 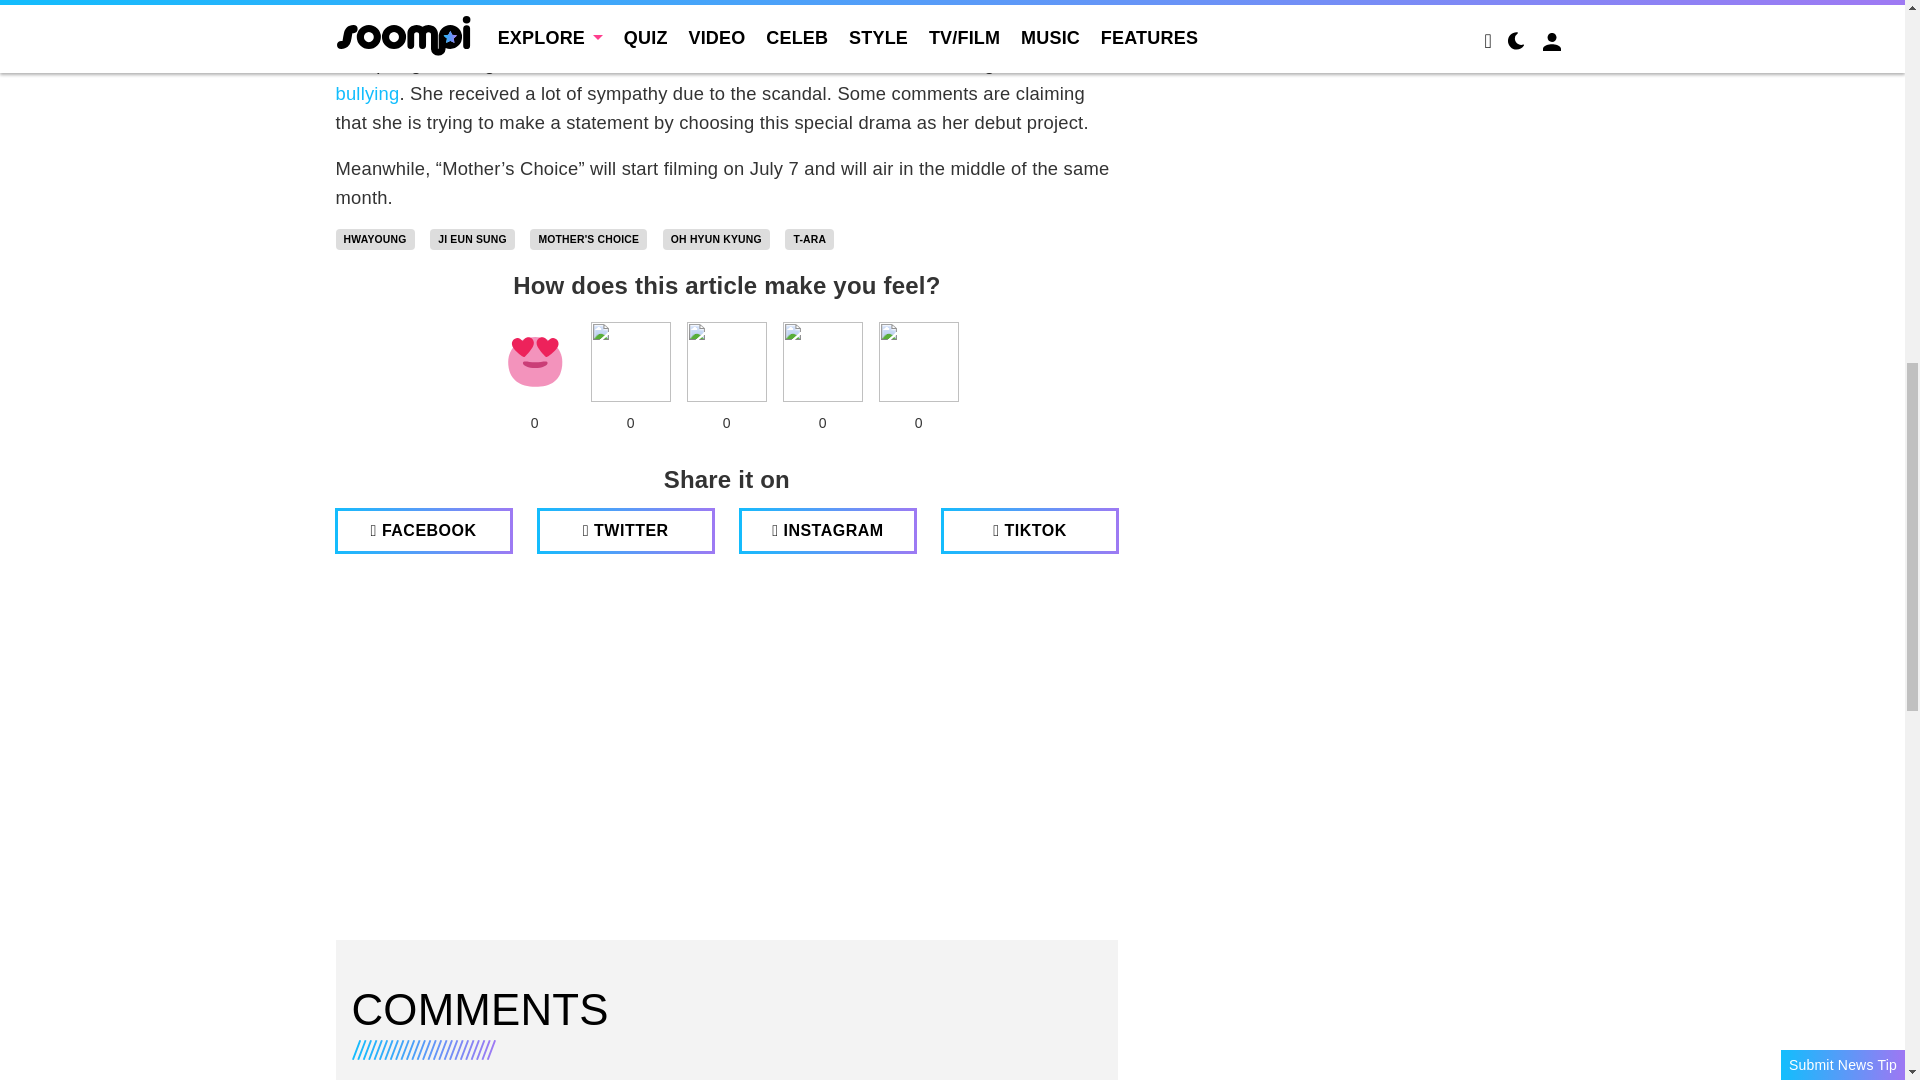 I want to click on fire, so click(x=726, y=361).